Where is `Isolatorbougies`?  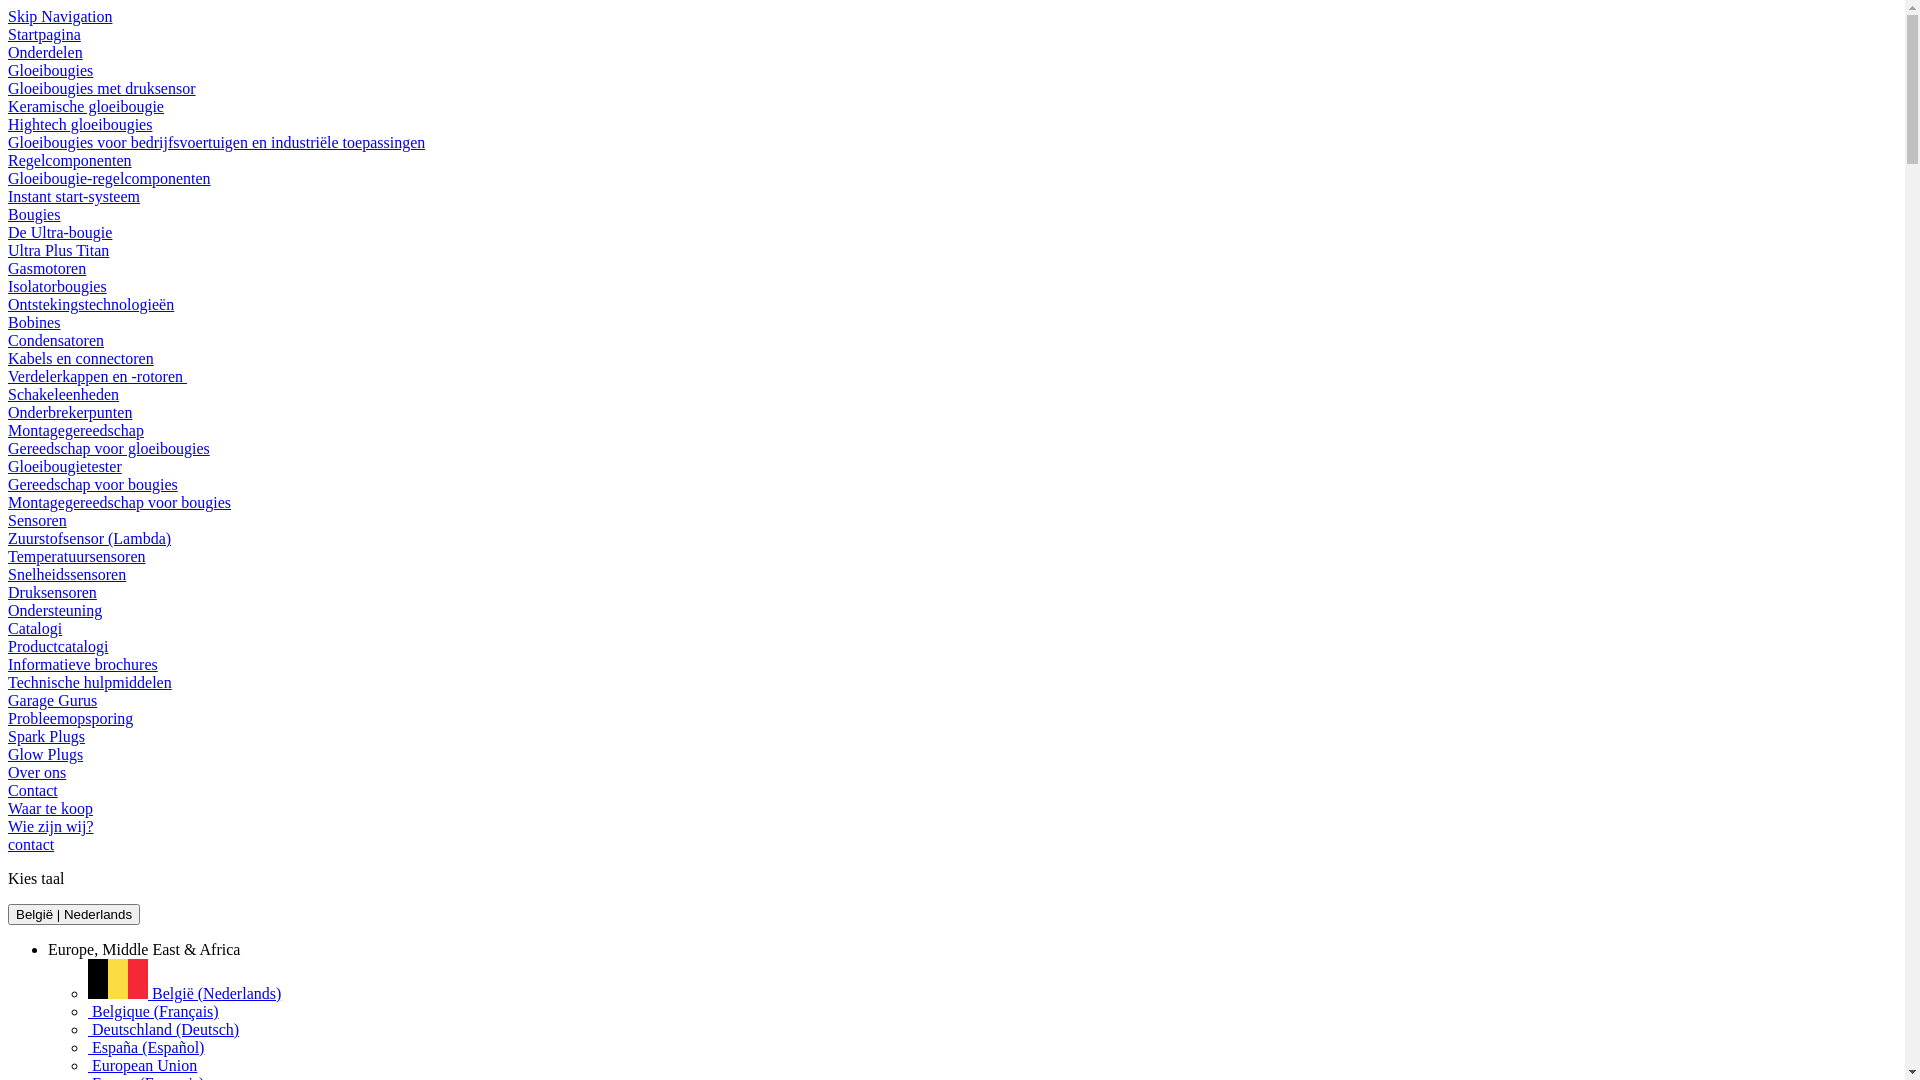
Isolatorbougies is located at coordinates (58, 286).